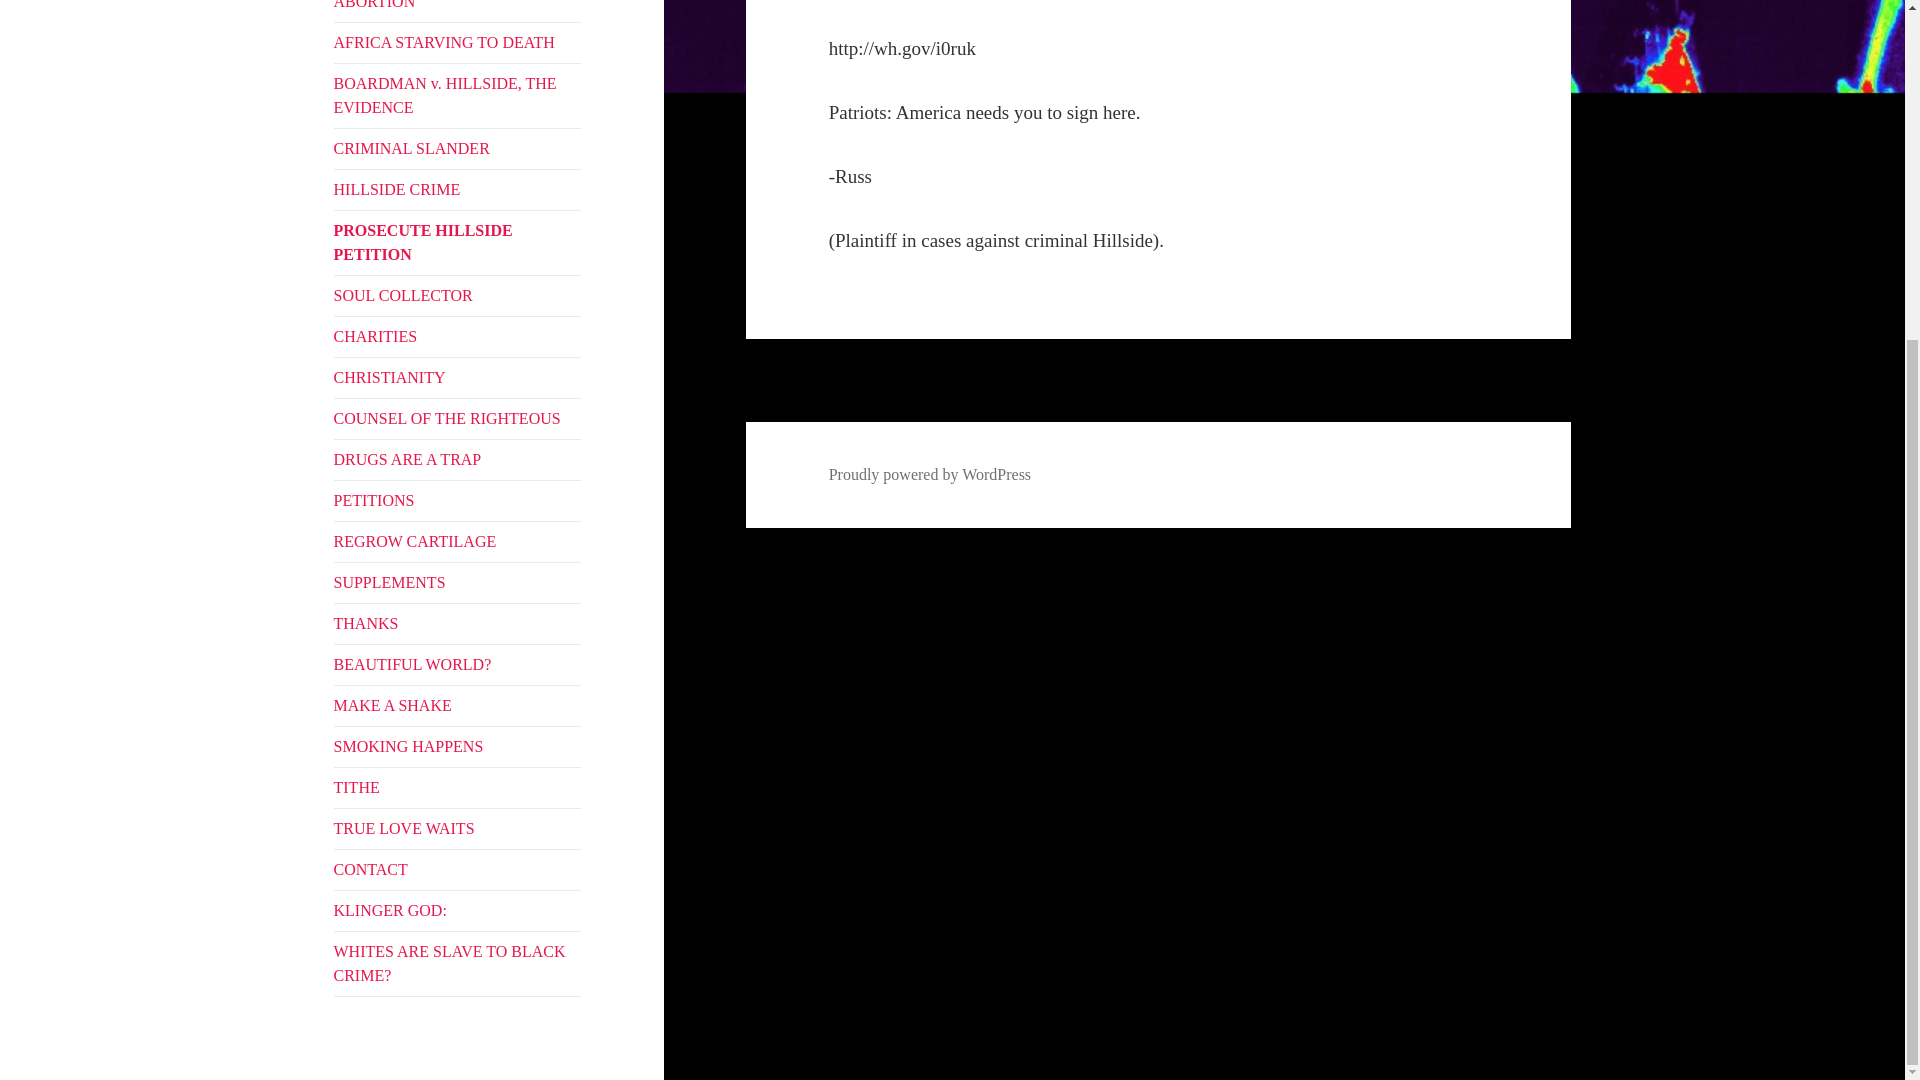 Image resolution: width=1920 pixels, height=1080 pixels. Describe the element at coordinates (458, 828) in the screenshot. I see `TRUE LOVE WAITS` at that location.